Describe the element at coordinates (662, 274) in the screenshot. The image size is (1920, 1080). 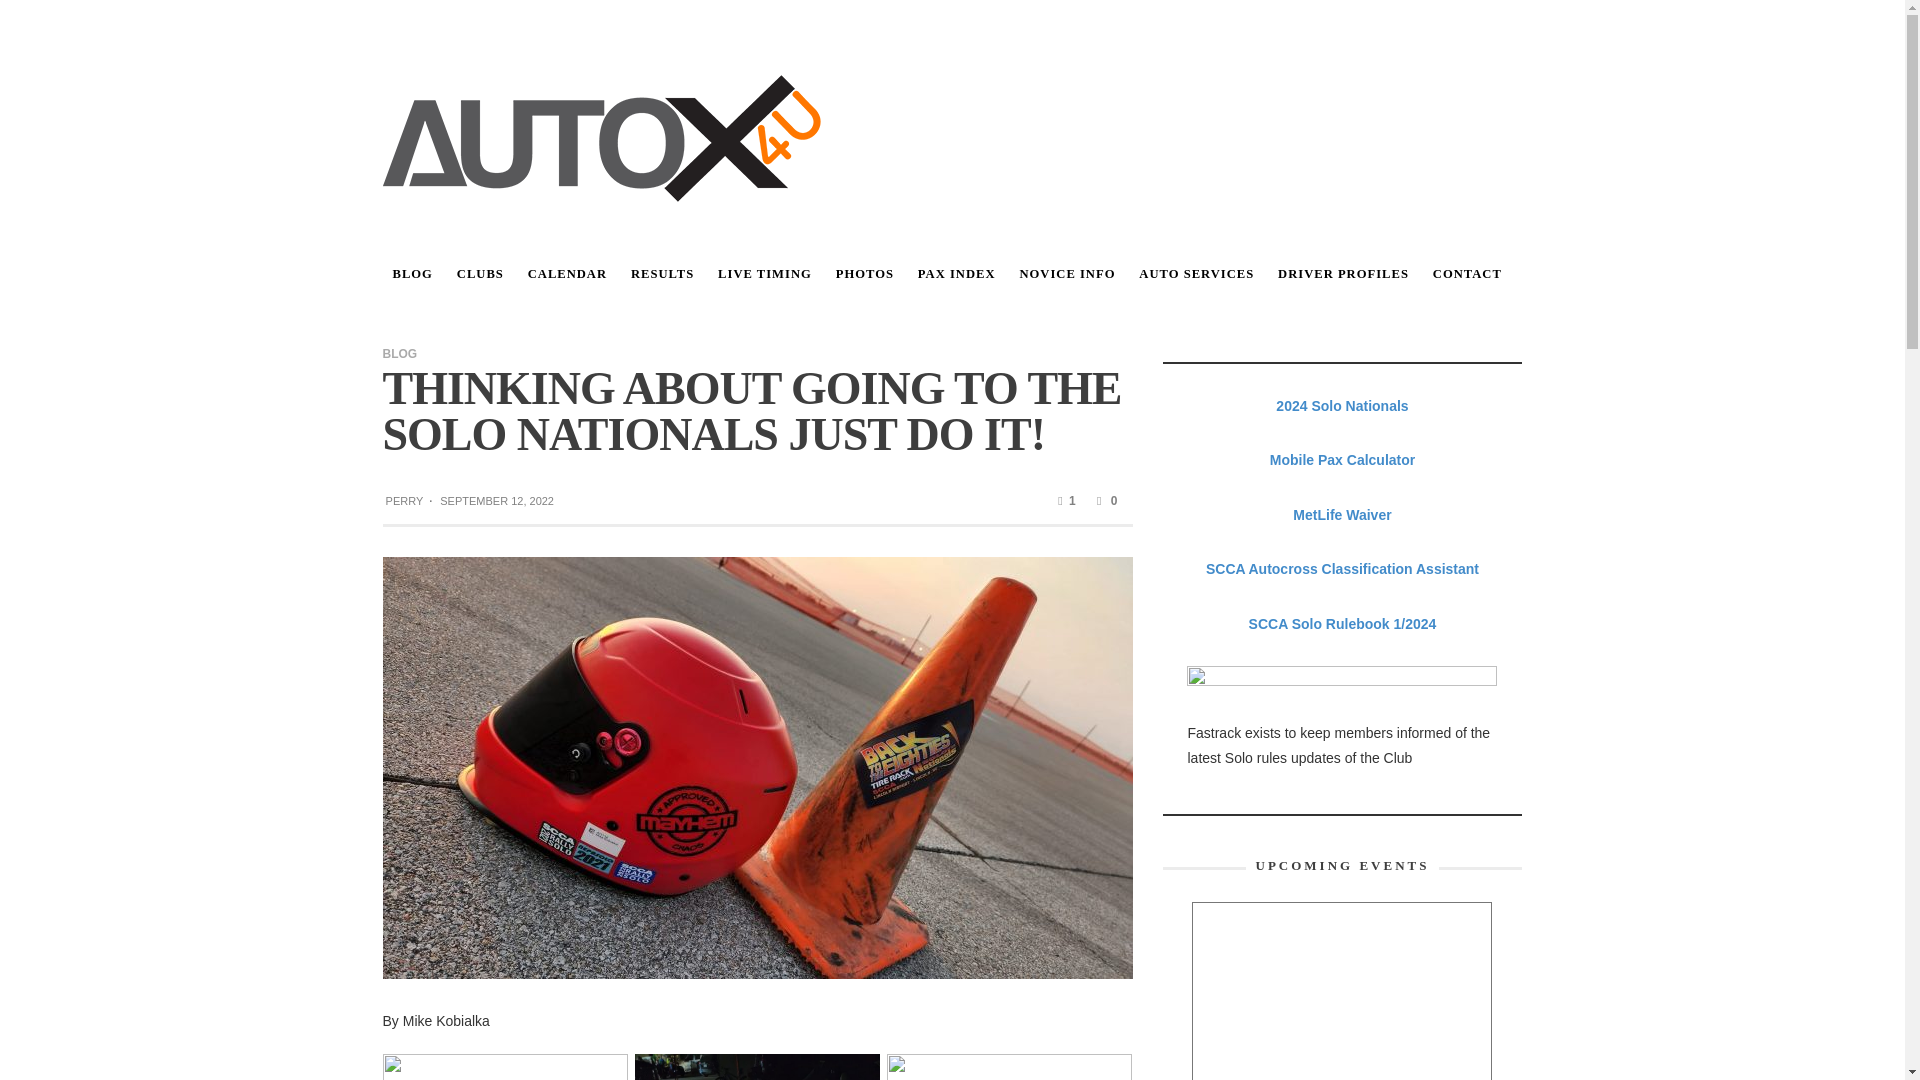
I see `RESULTS` at that location.